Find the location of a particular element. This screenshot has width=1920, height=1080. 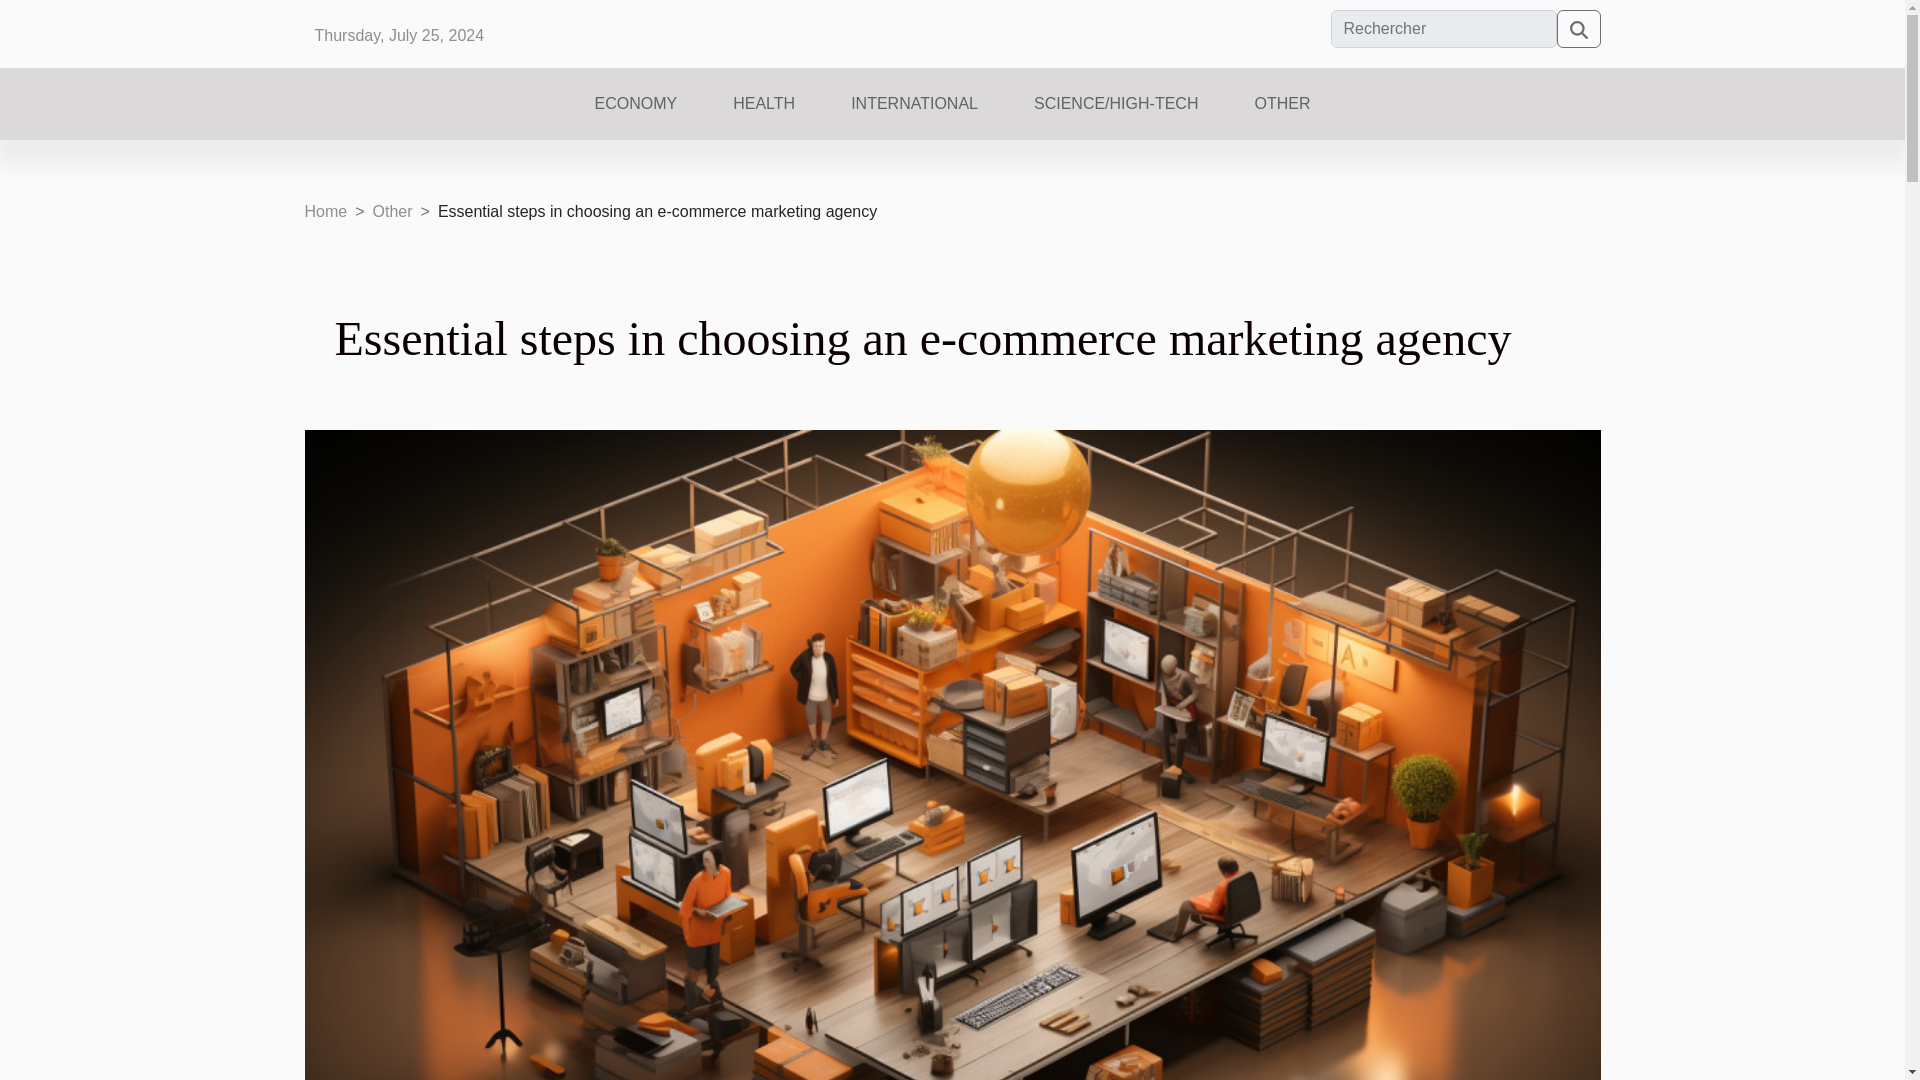

INTERNATIONAL is located at coordinates (914, 112).